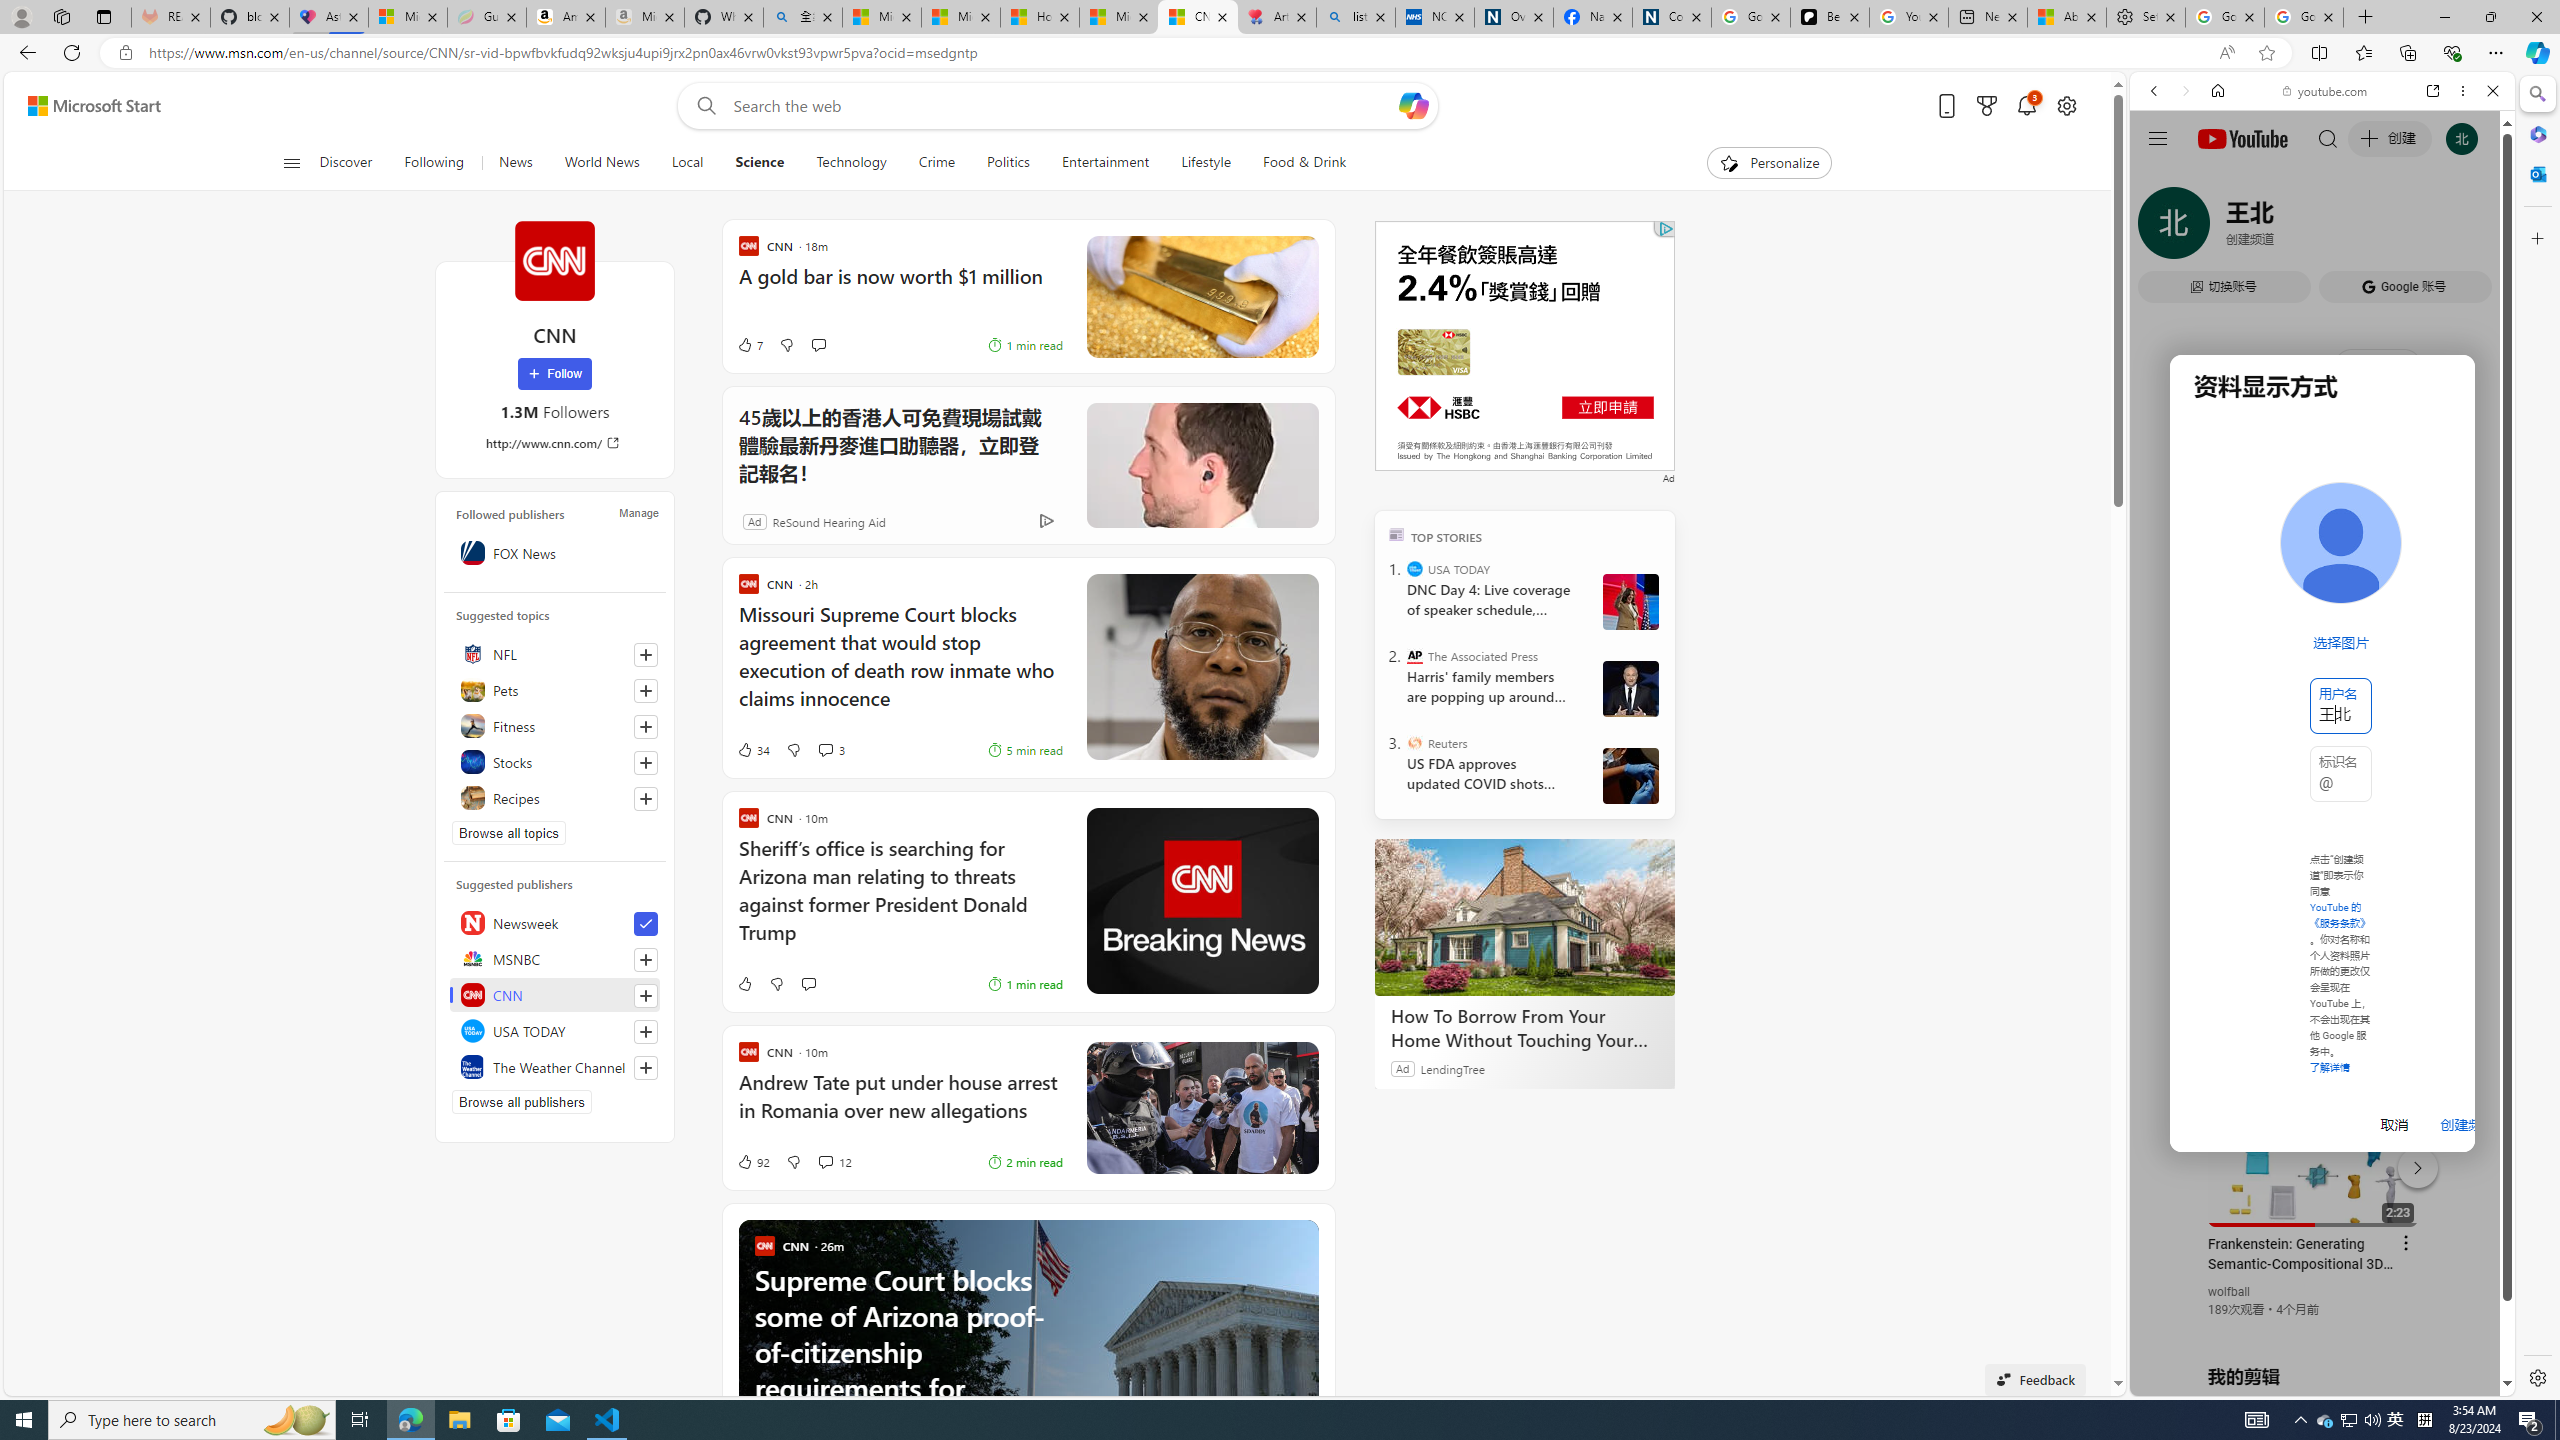 The height and width of the screenshot is (1440, 2560). I want to click on YouTube, so click(2314, 1152).